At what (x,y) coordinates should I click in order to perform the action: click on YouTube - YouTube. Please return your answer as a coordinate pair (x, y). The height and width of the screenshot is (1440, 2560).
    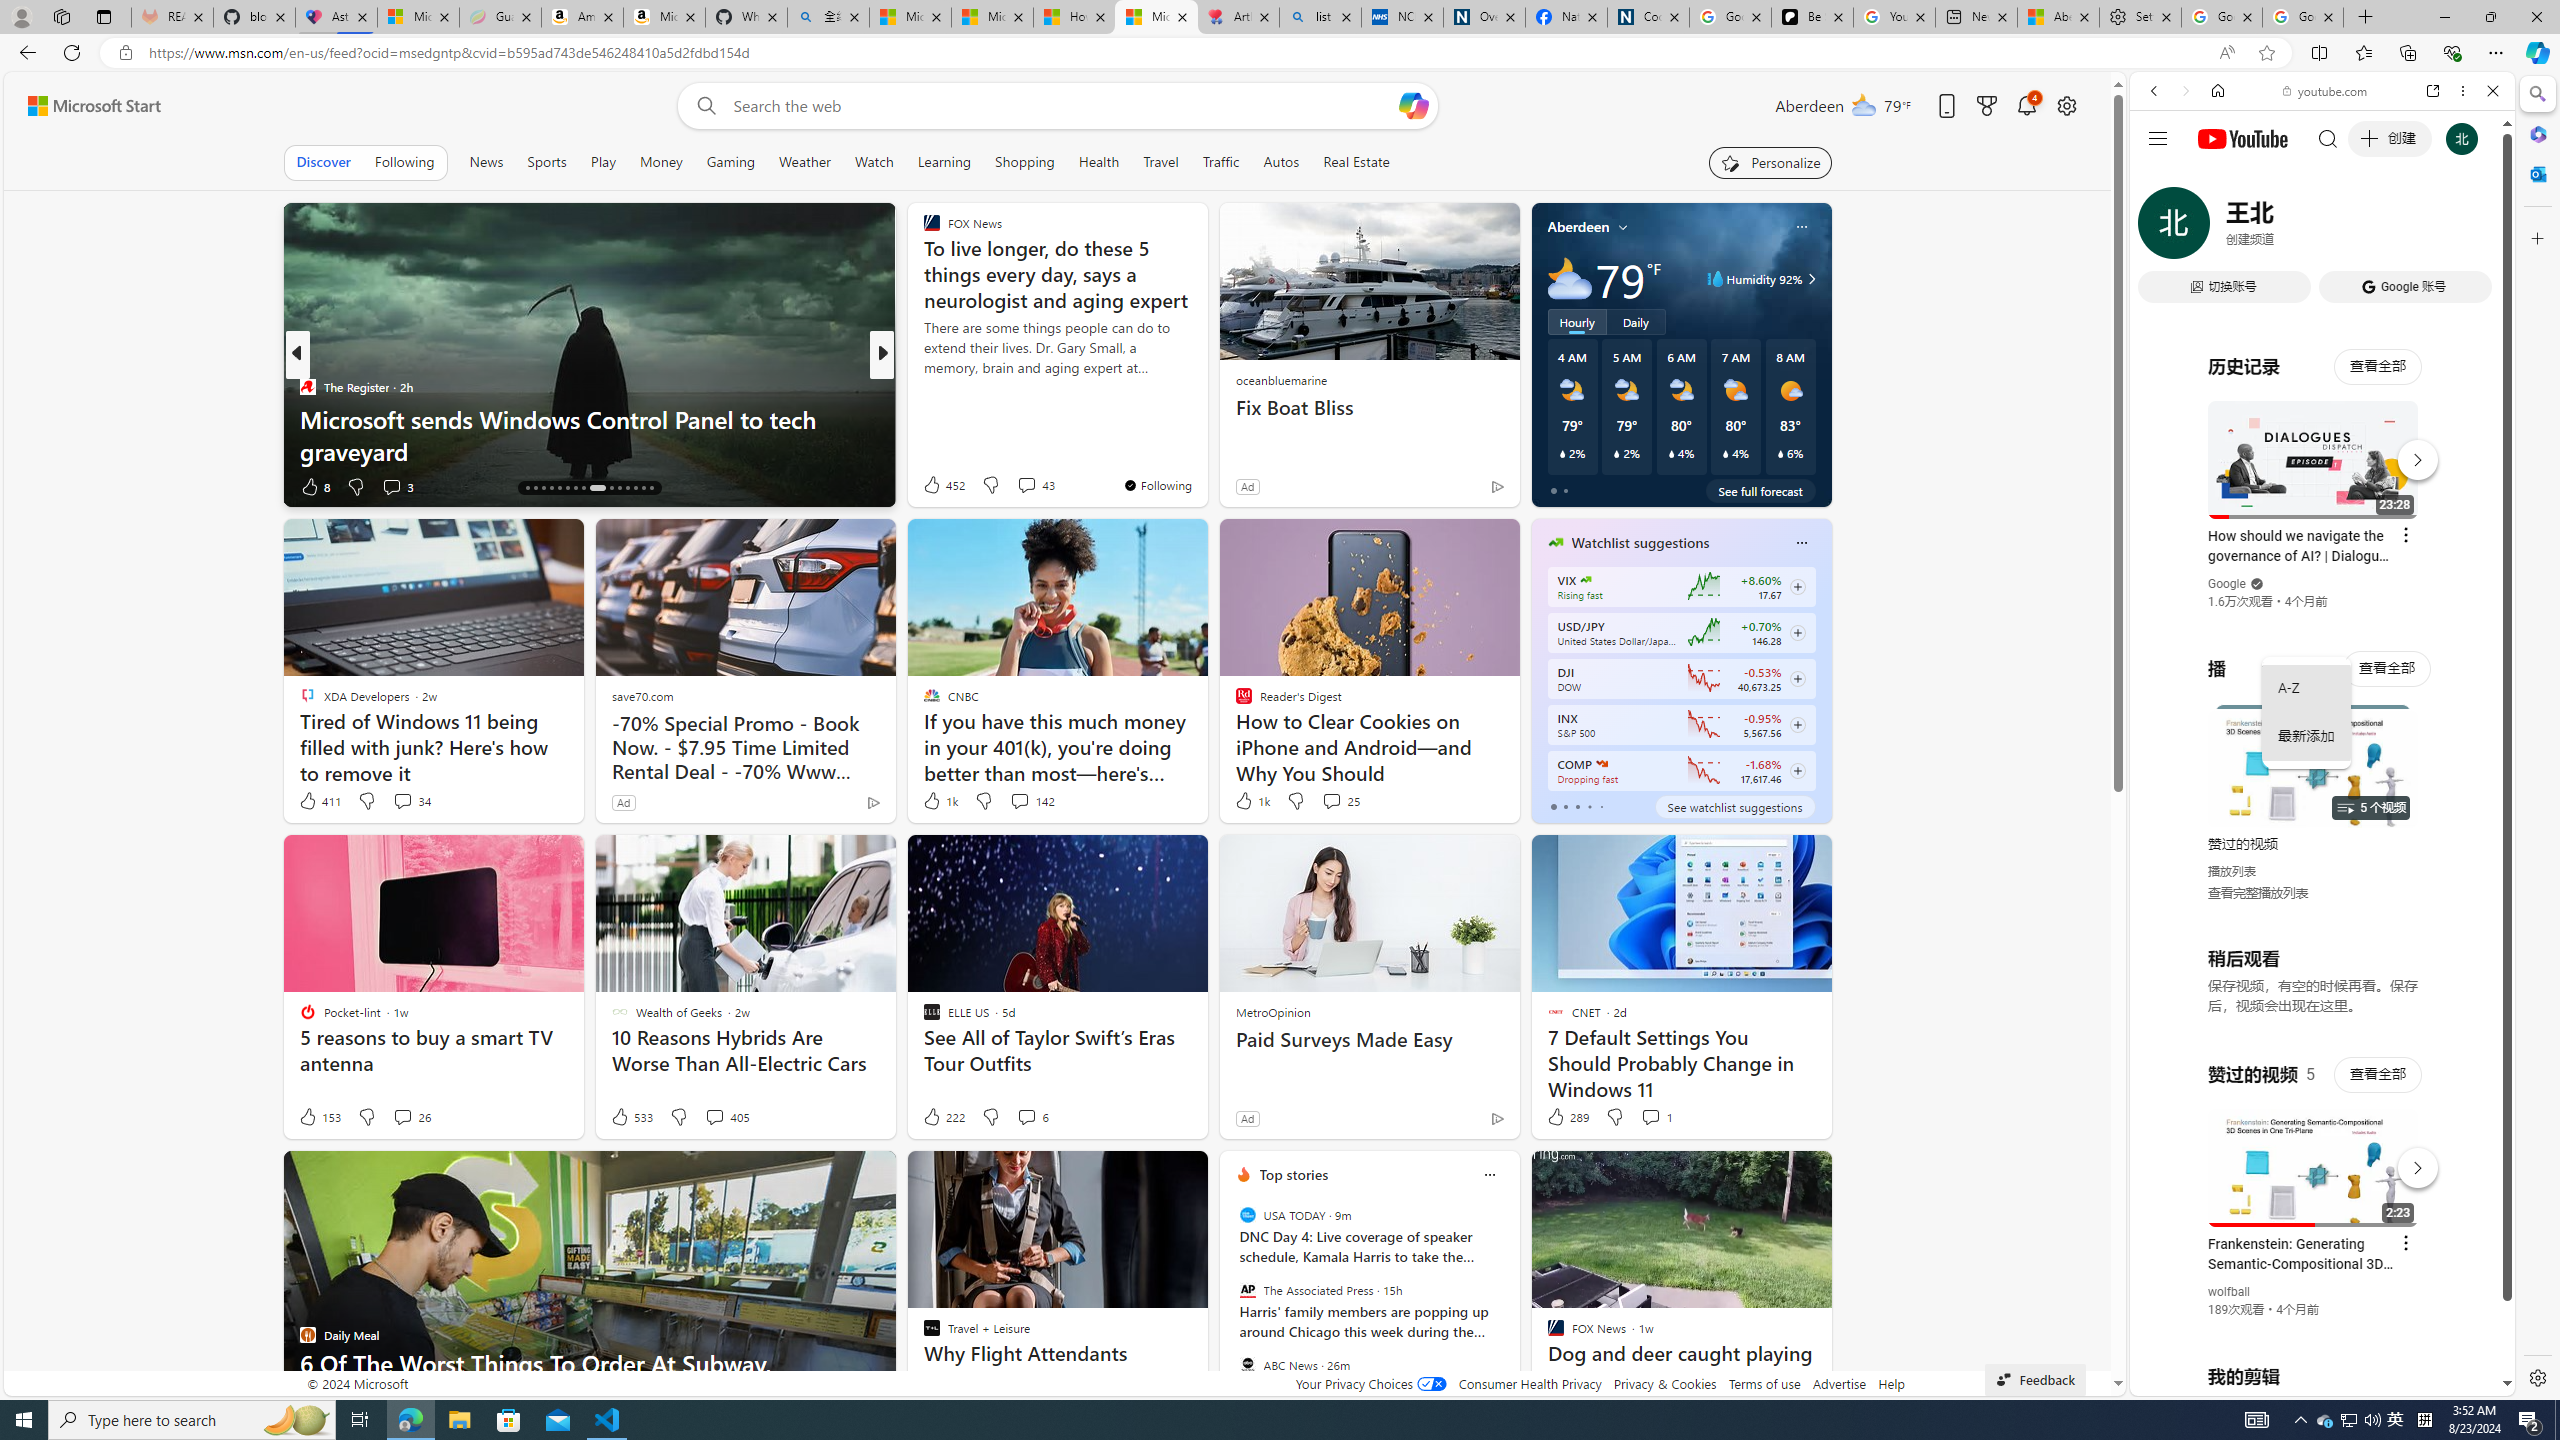
    Looking at the image, I should click on (2314, 986).